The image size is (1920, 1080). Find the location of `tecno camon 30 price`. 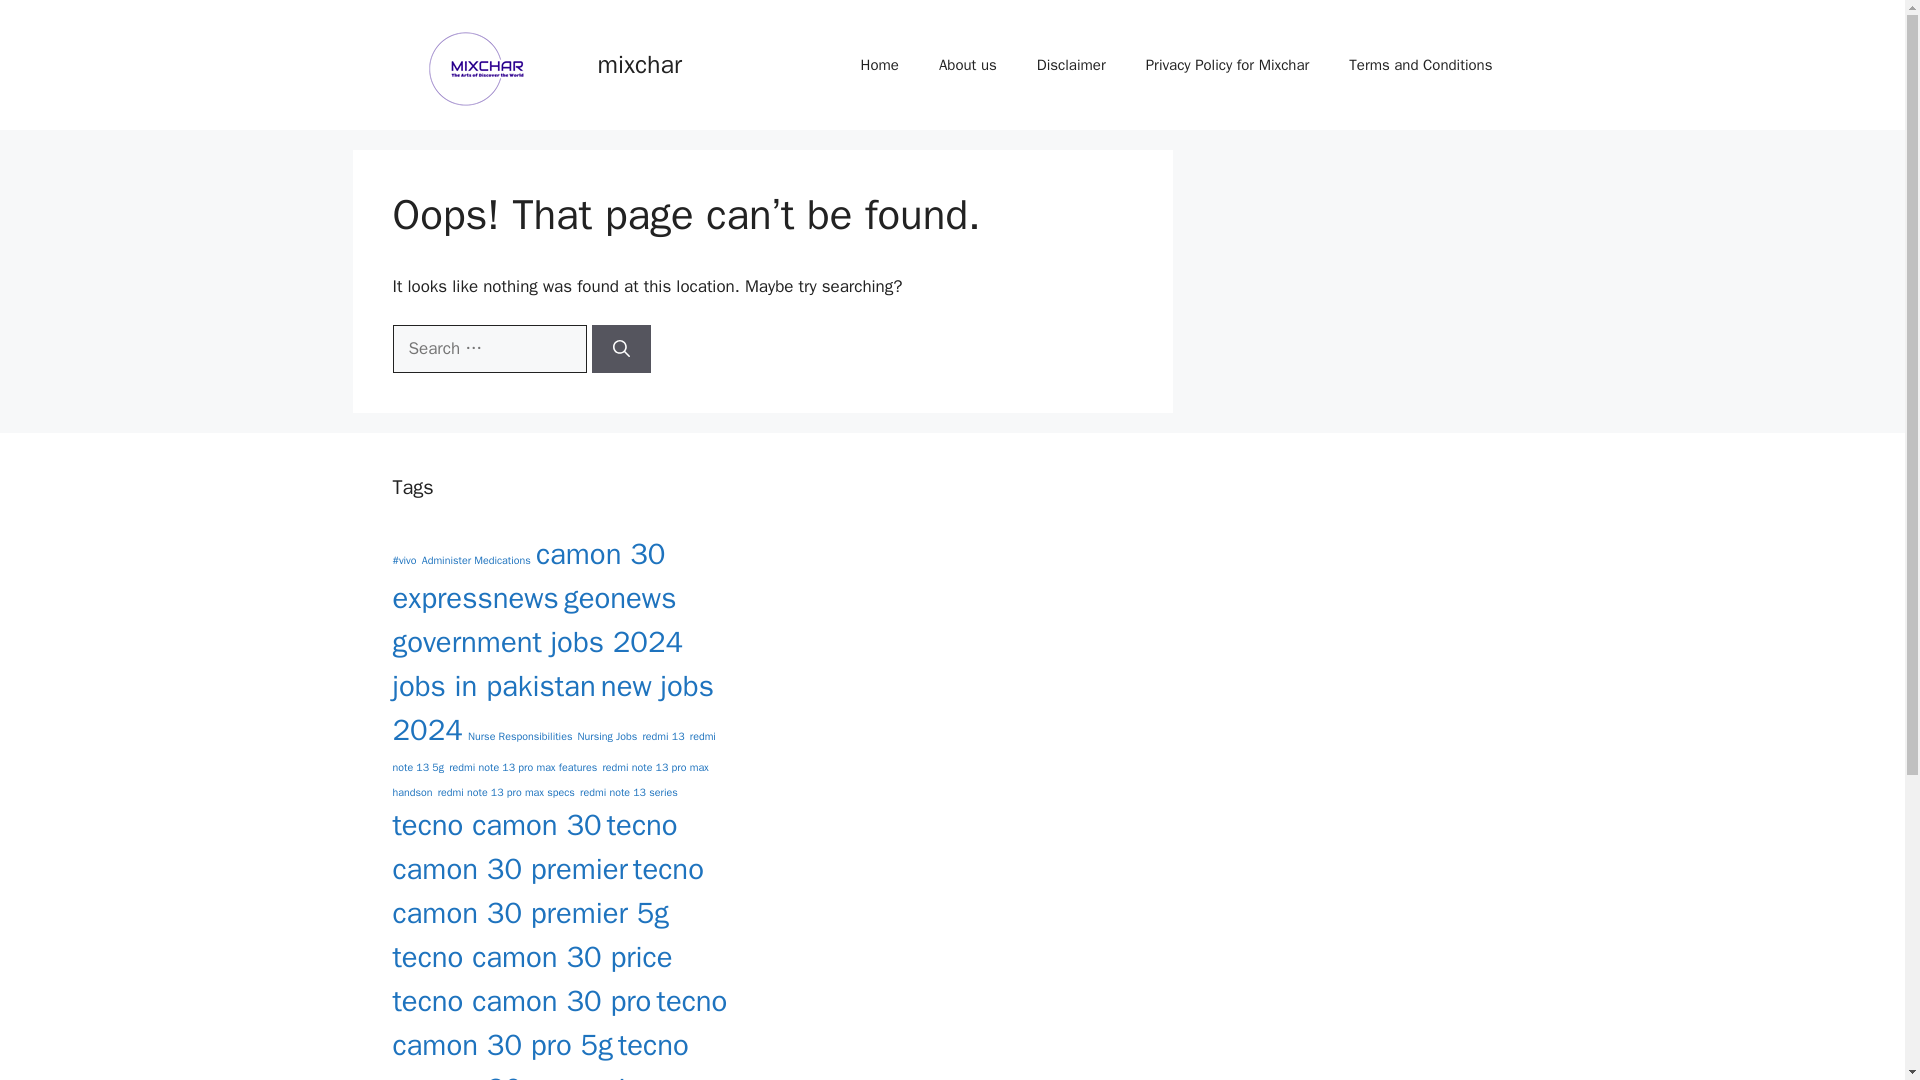

tecno camon 30 price is located at coordinates (532, 957).